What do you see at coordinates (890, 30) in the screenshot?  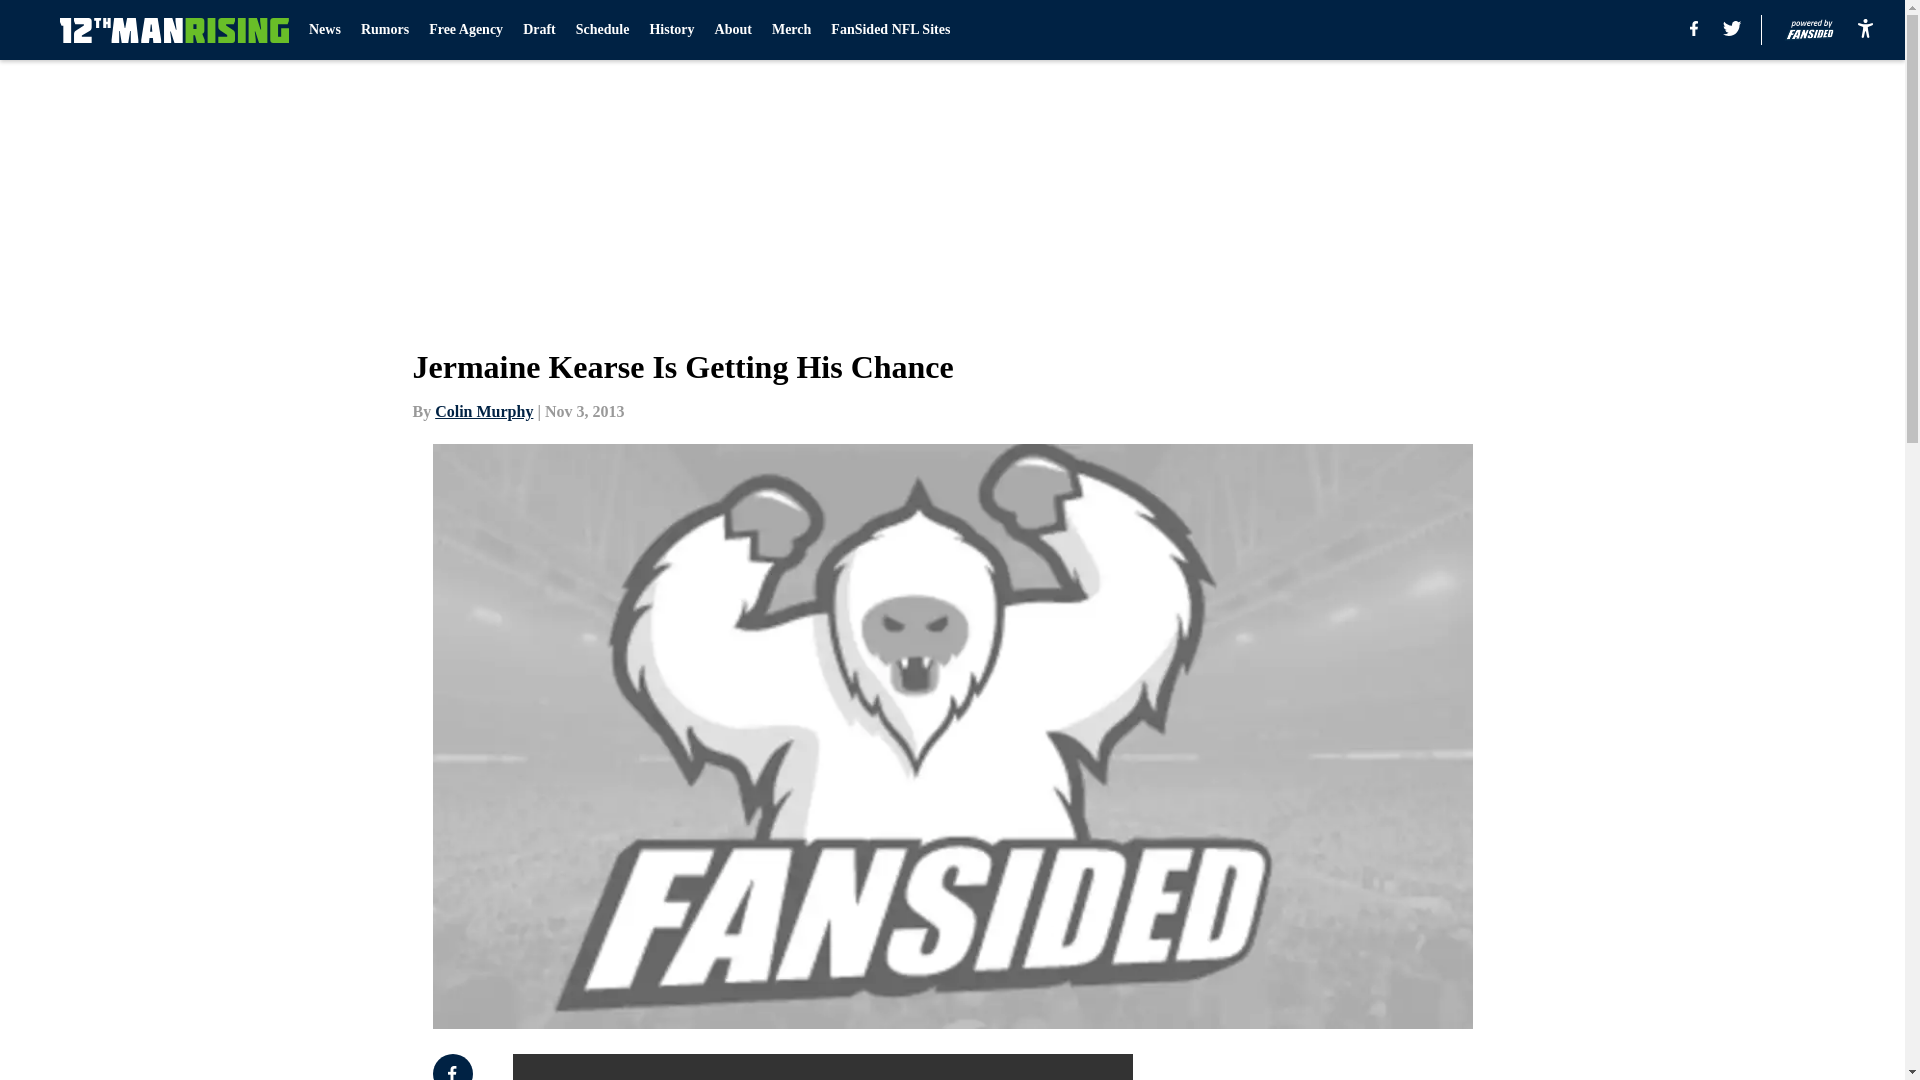 I see `FanSided NFL Sites` at bounding box center [890, 30].